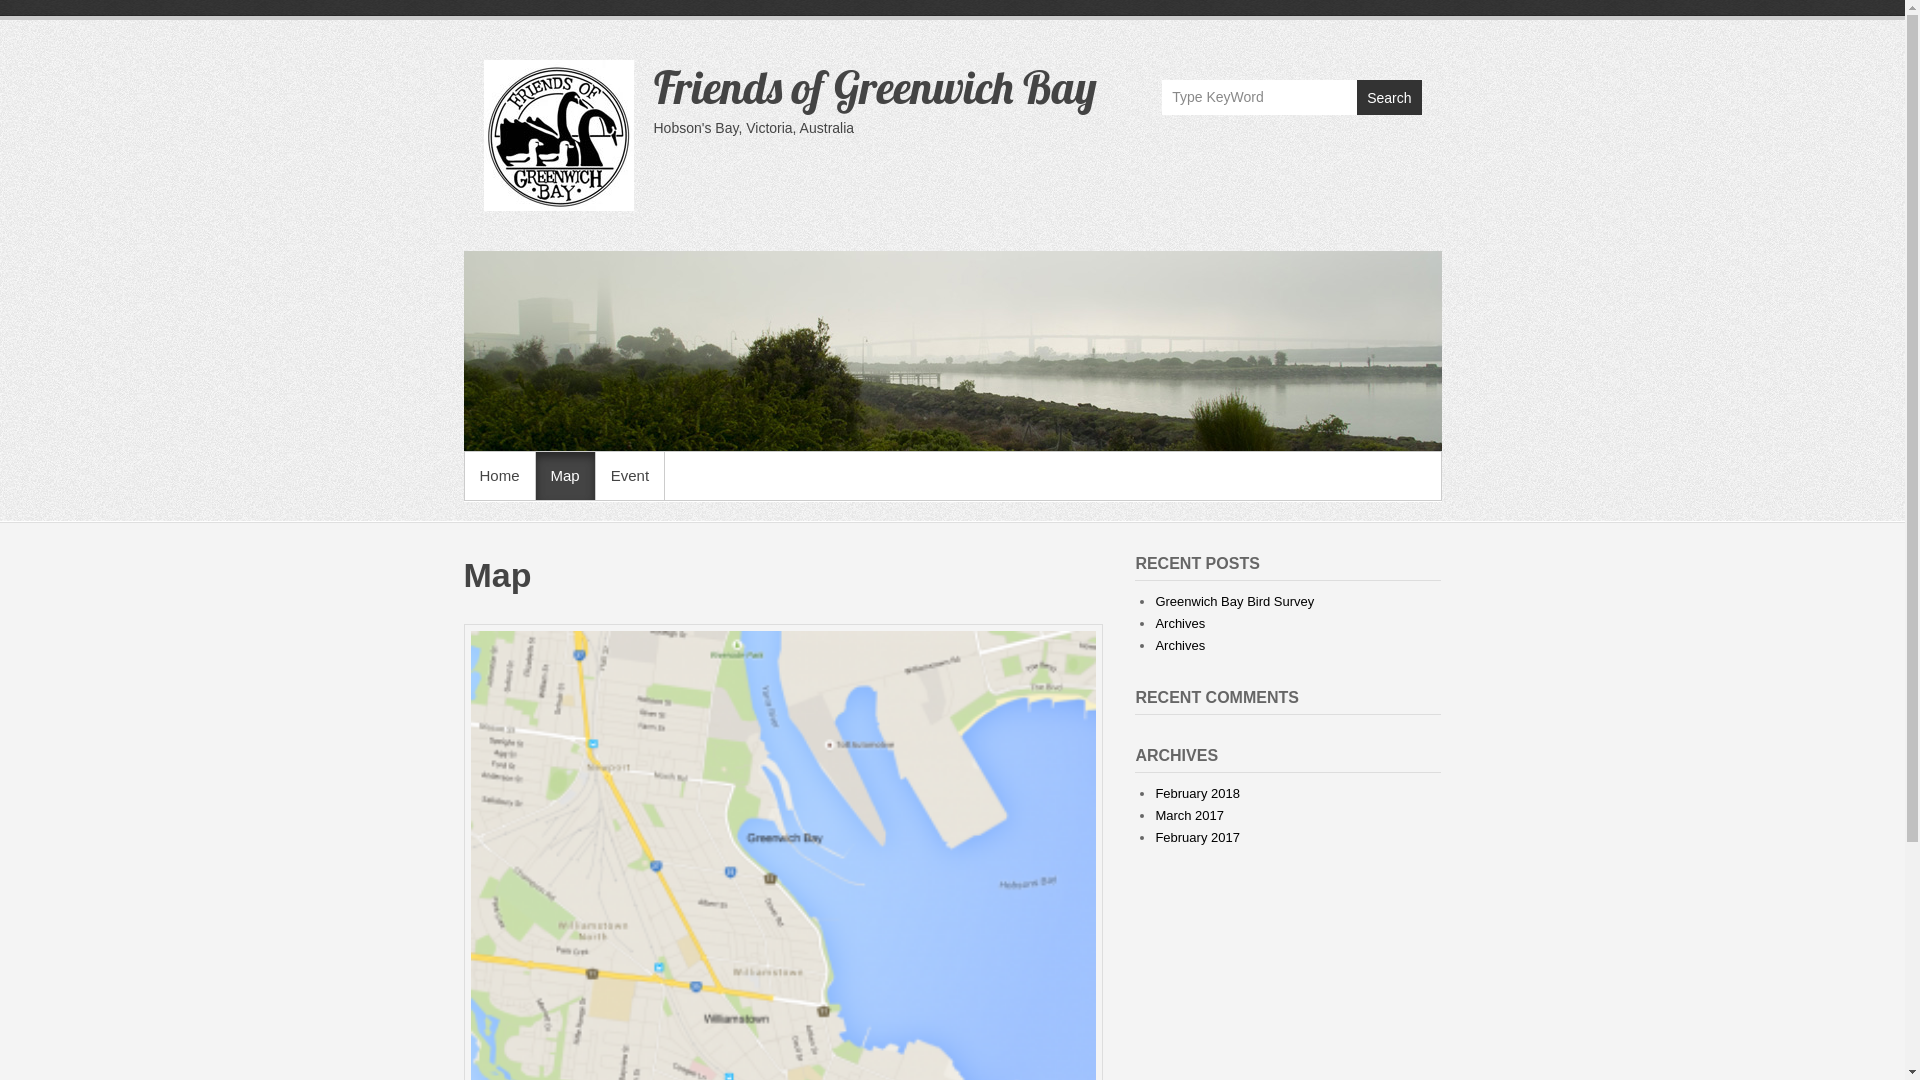 Image resolution: width=1920 pixels, height=1080 pixels. I want to click on February 2017, so click(1198, 838).